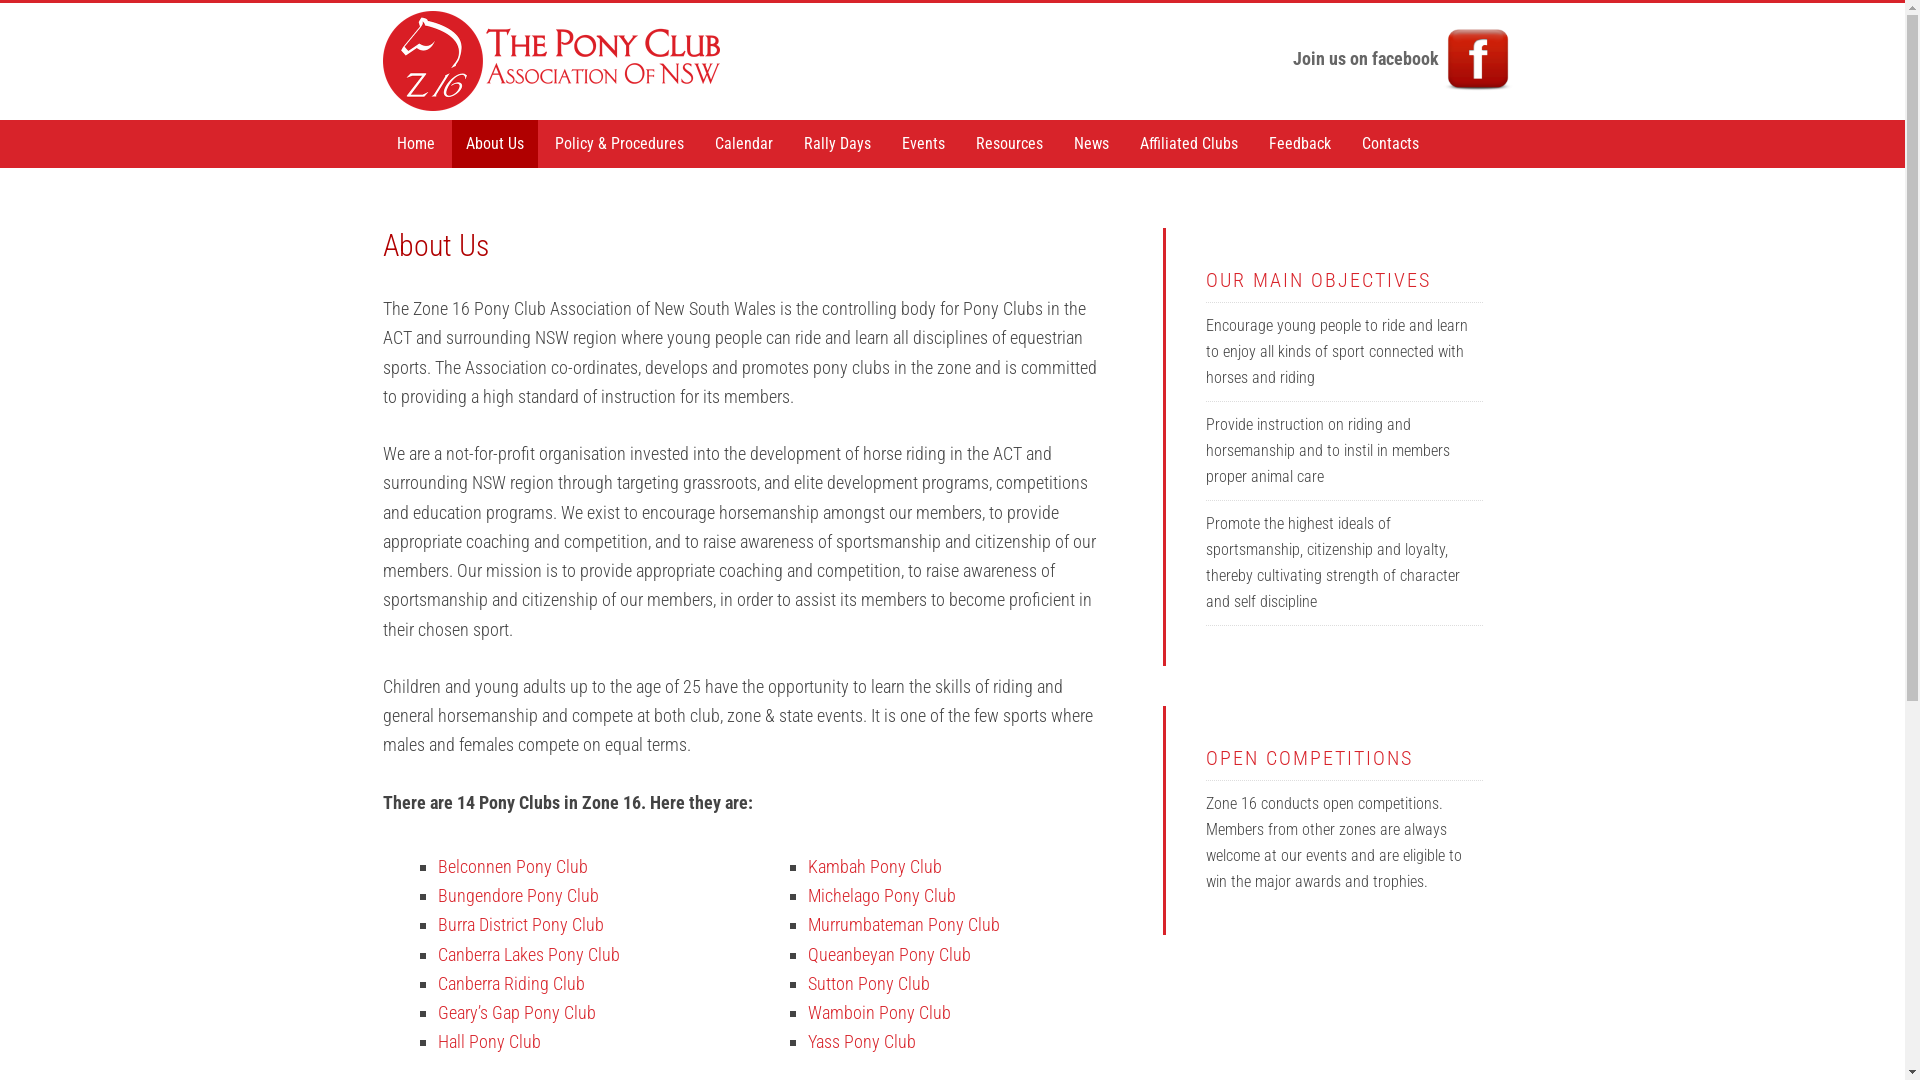 The height and width of the screenshot is (1080, 1920). Describe the element at coordinates (1390, 144) in the screenshot. I see `Contacts` at that location.